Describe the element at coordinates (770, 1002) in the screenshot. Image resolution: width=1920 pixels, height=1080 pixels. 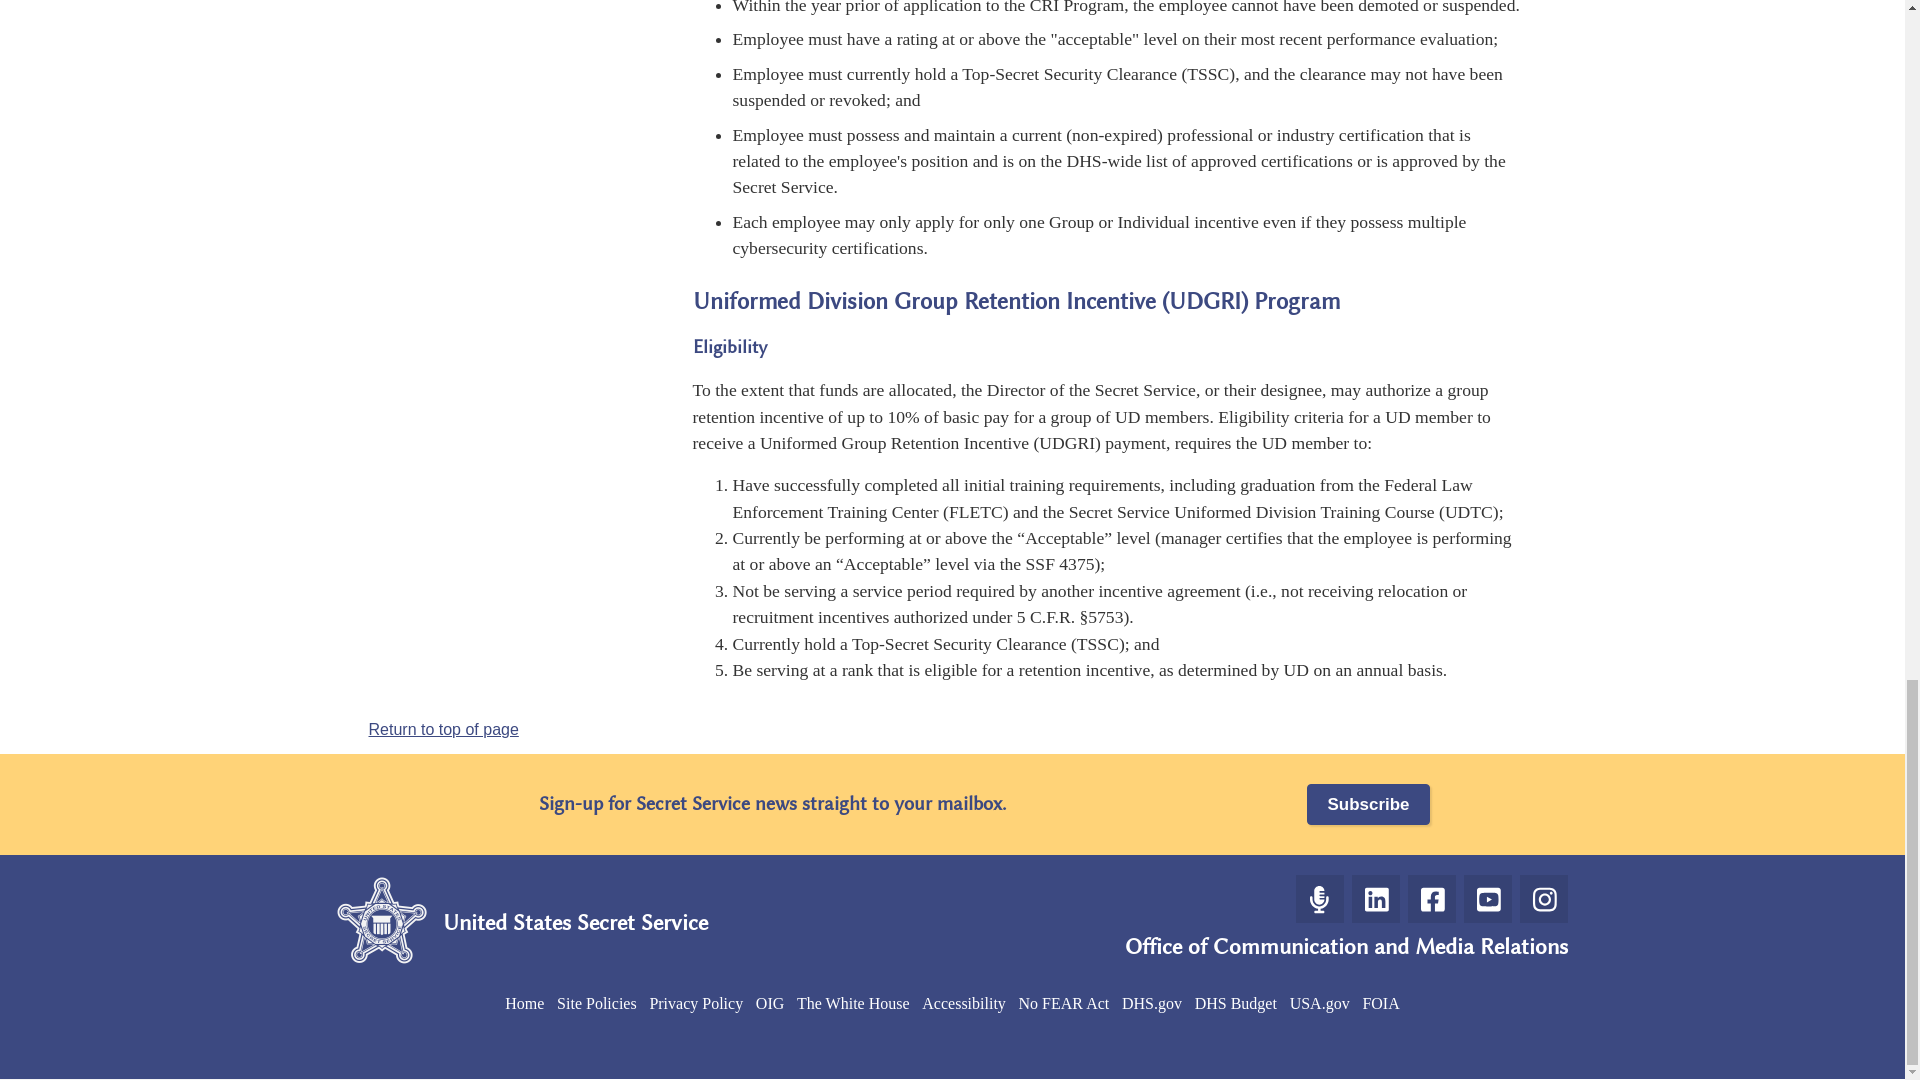
I see `Go to the DHS OIG Website` at that location.